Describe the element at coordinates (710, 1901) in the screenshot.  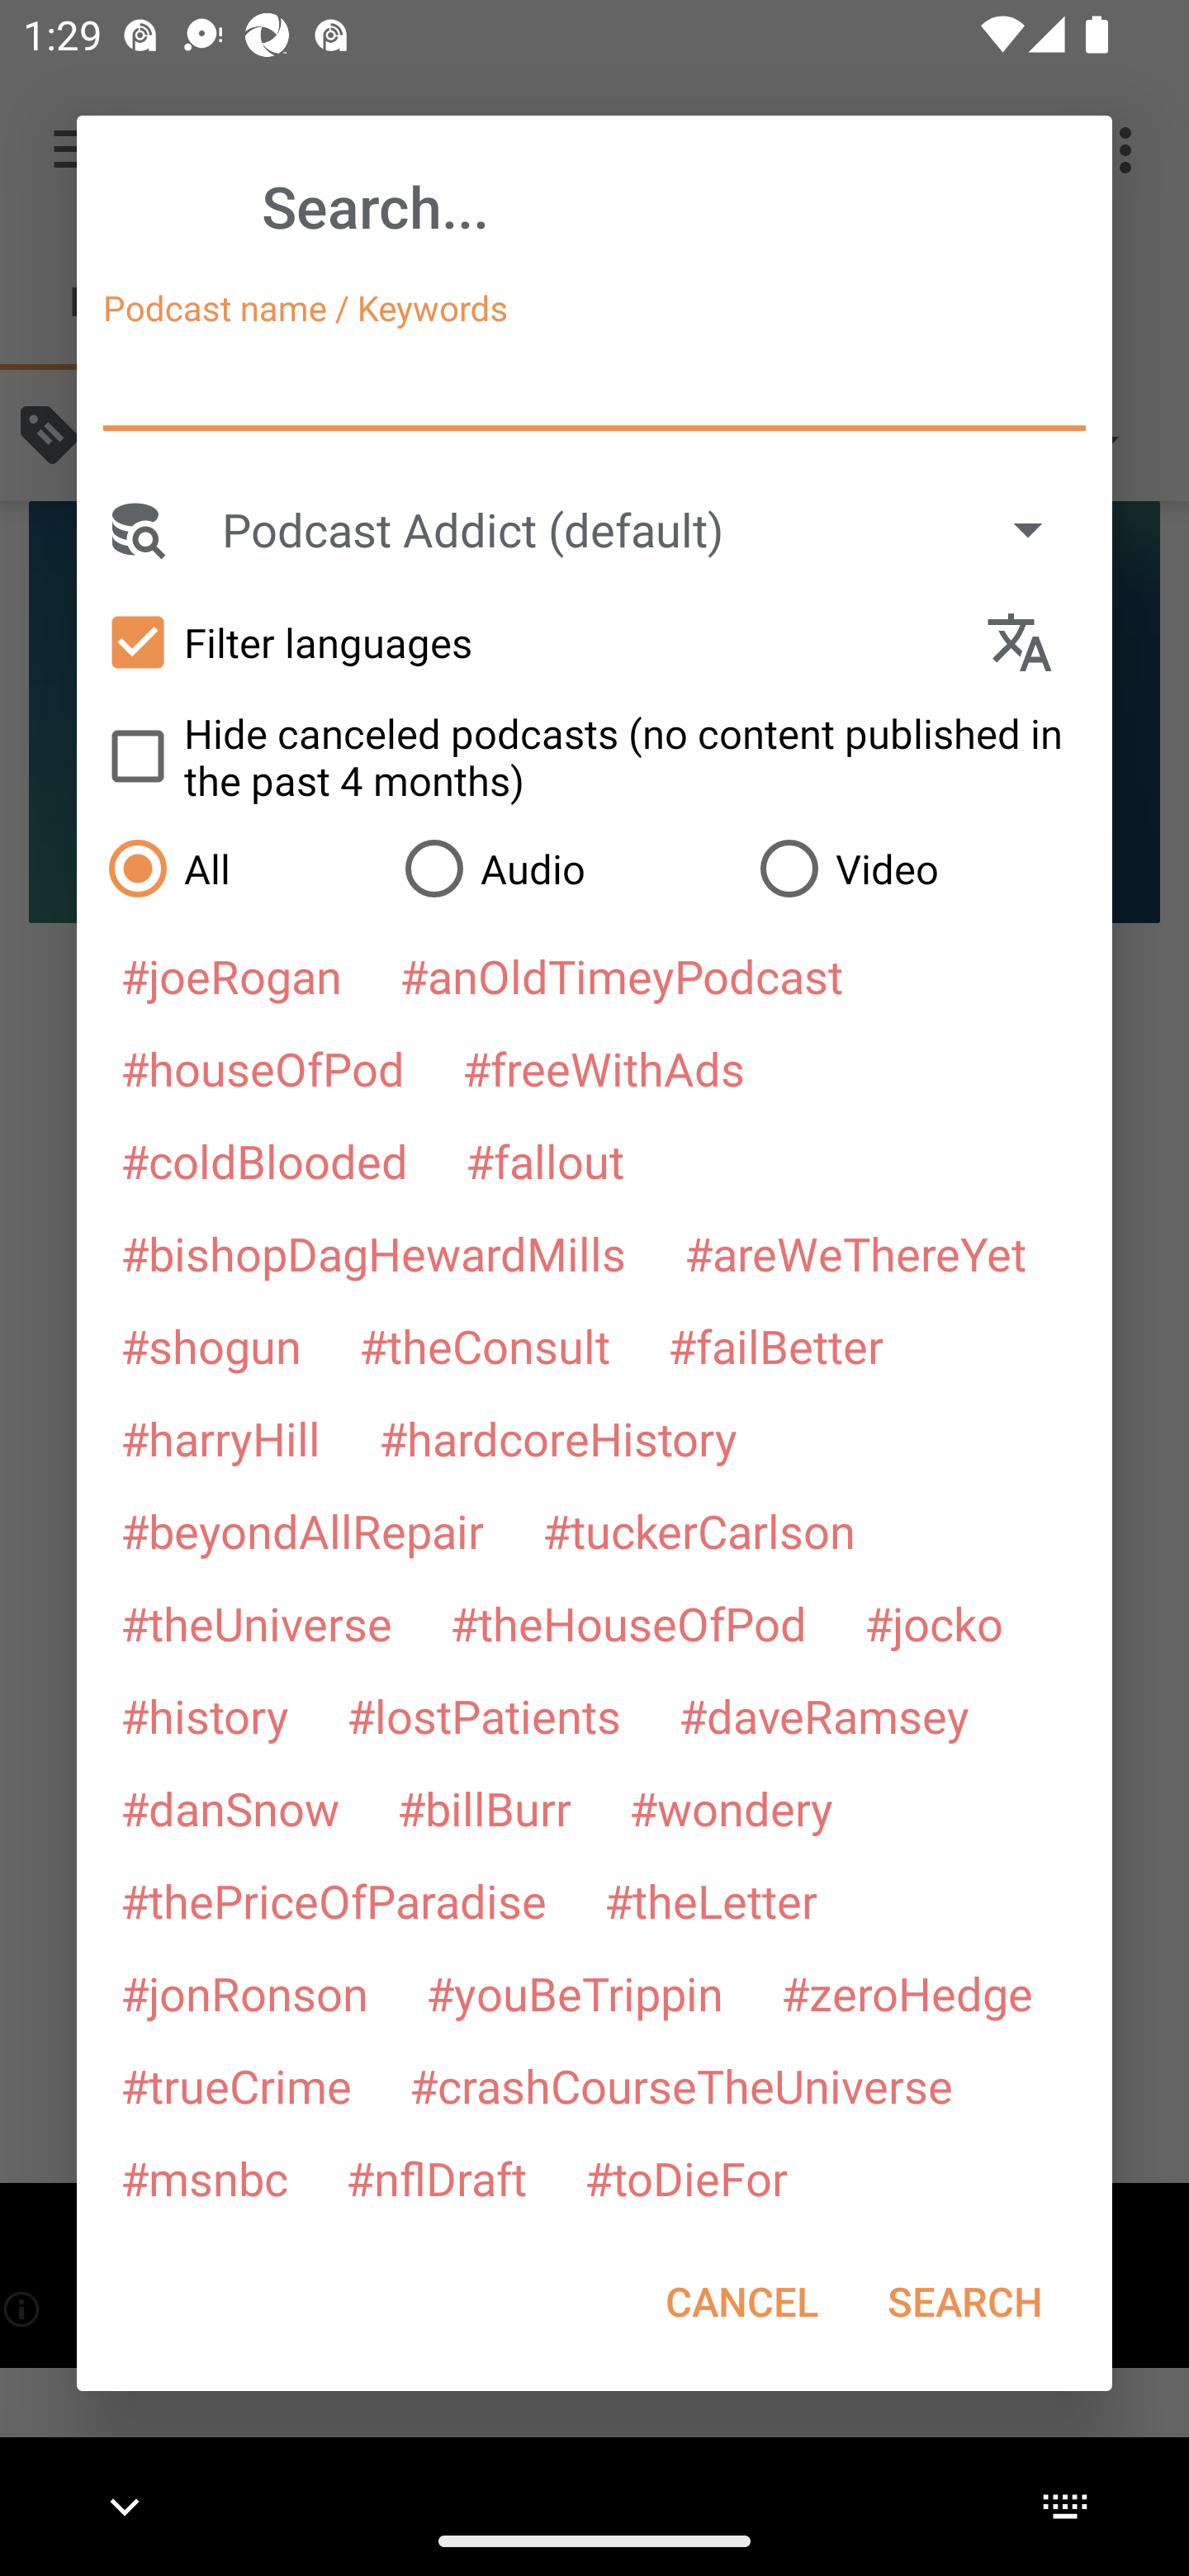
I see `#theLetter` at that location.